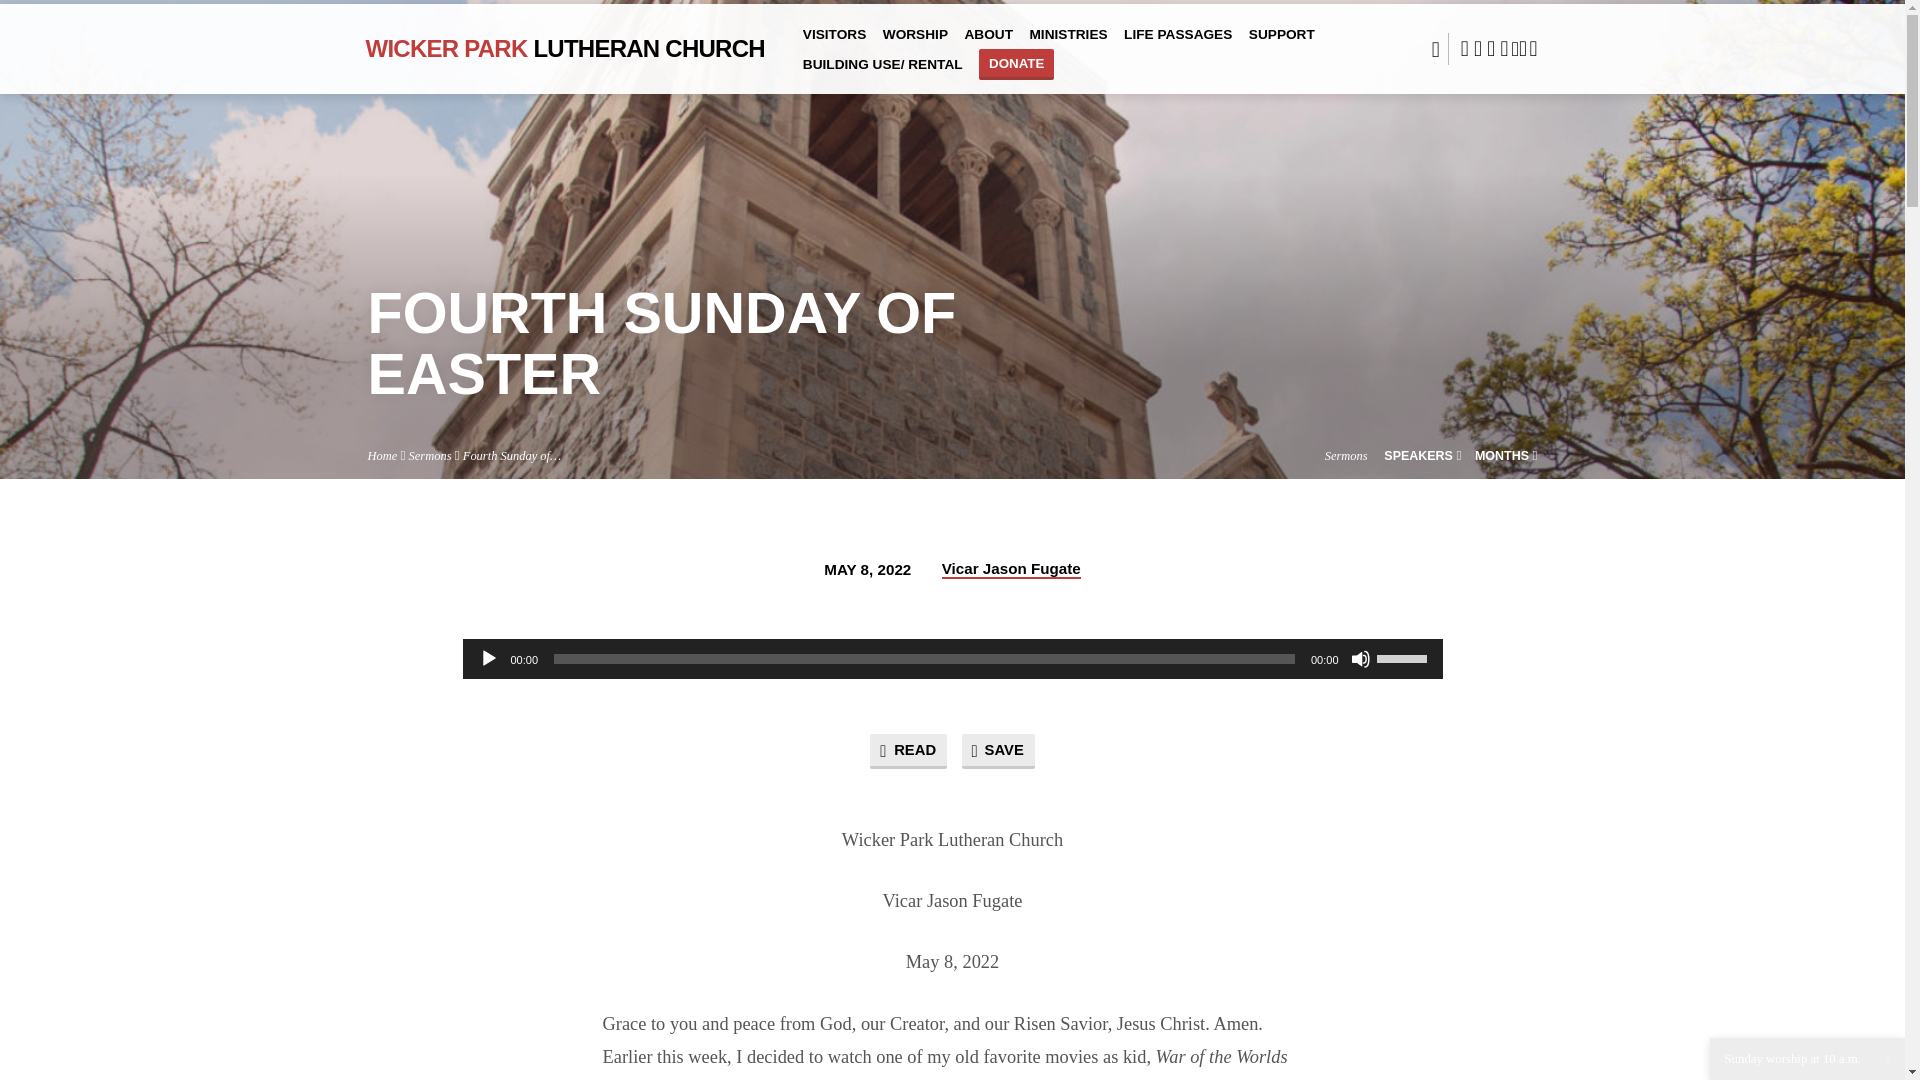  What do you see at coordinates (988, 44) in the screenshot?
I see `ABOUT` at bounding box center [988, 44].